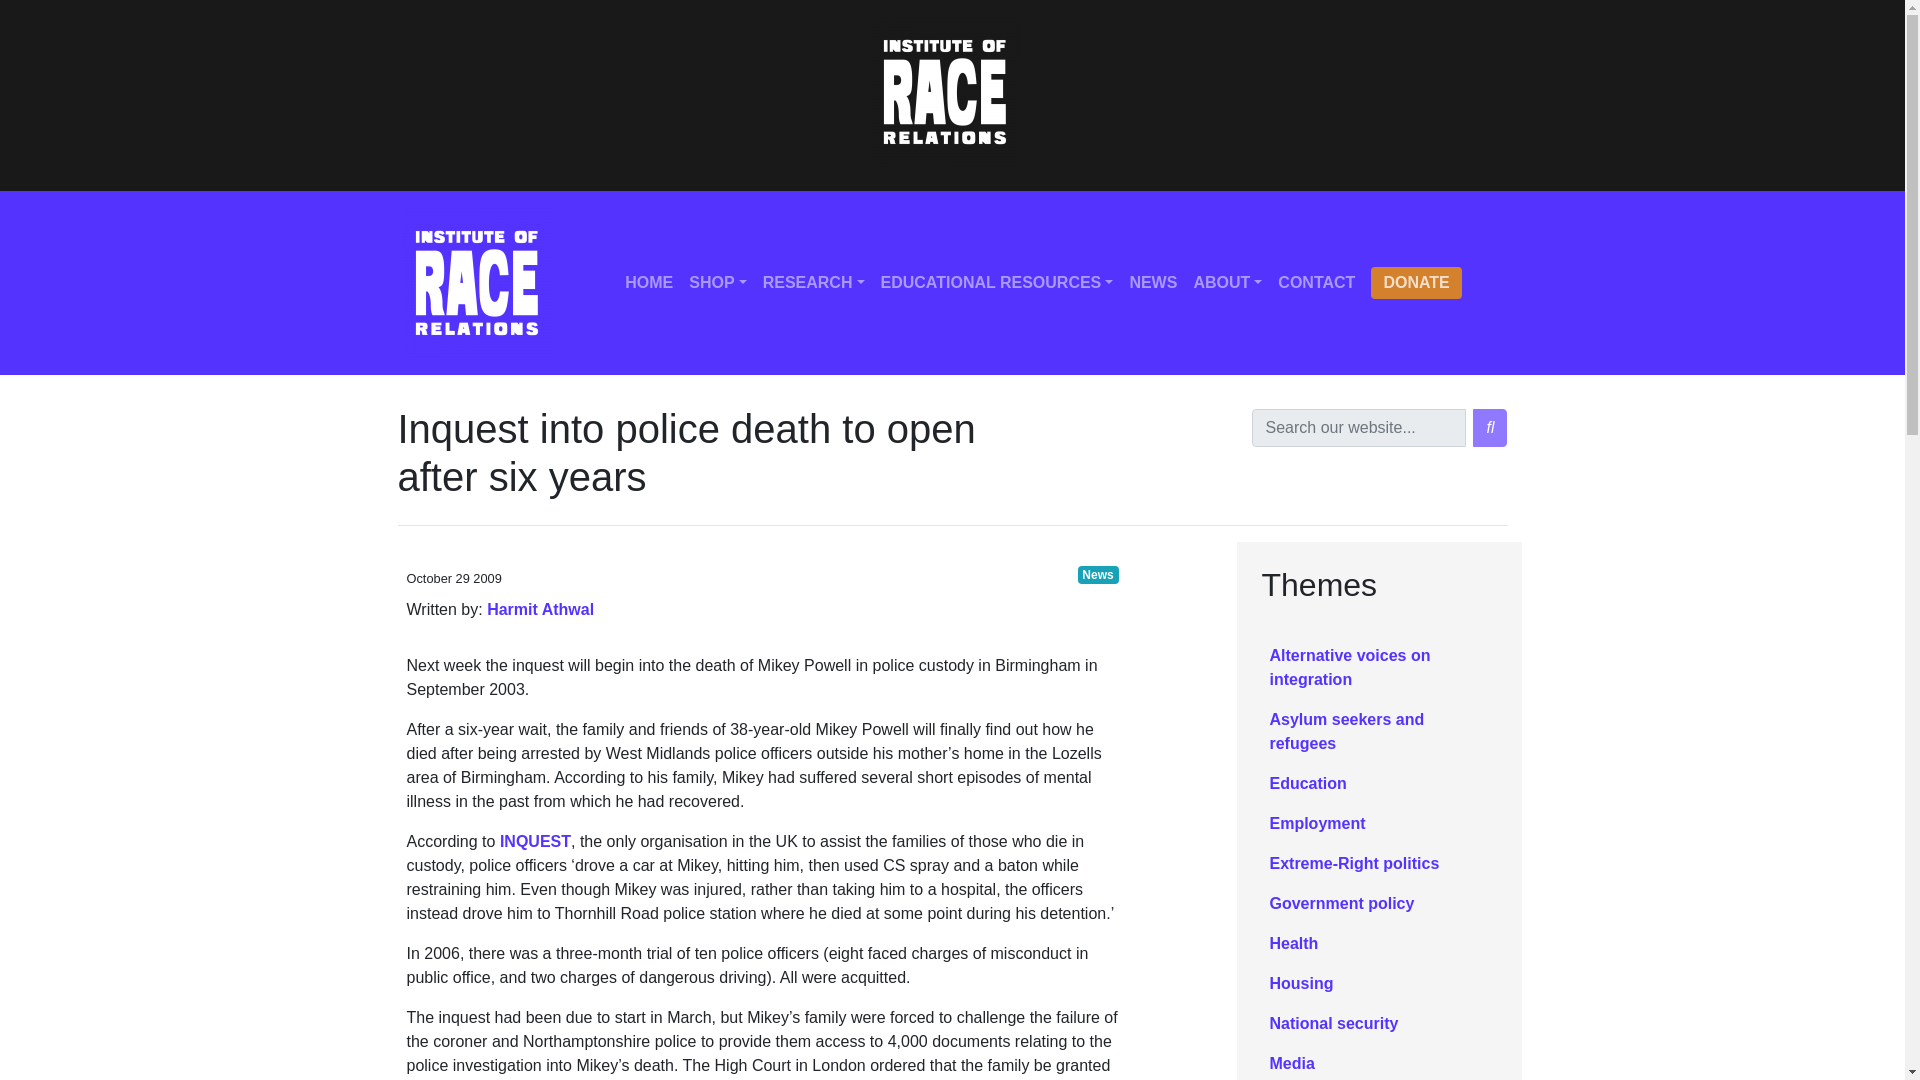 Image resolution: width=1920 pixels, height=1080 pixels. I want to click on DONATE, so click(1416, 282).